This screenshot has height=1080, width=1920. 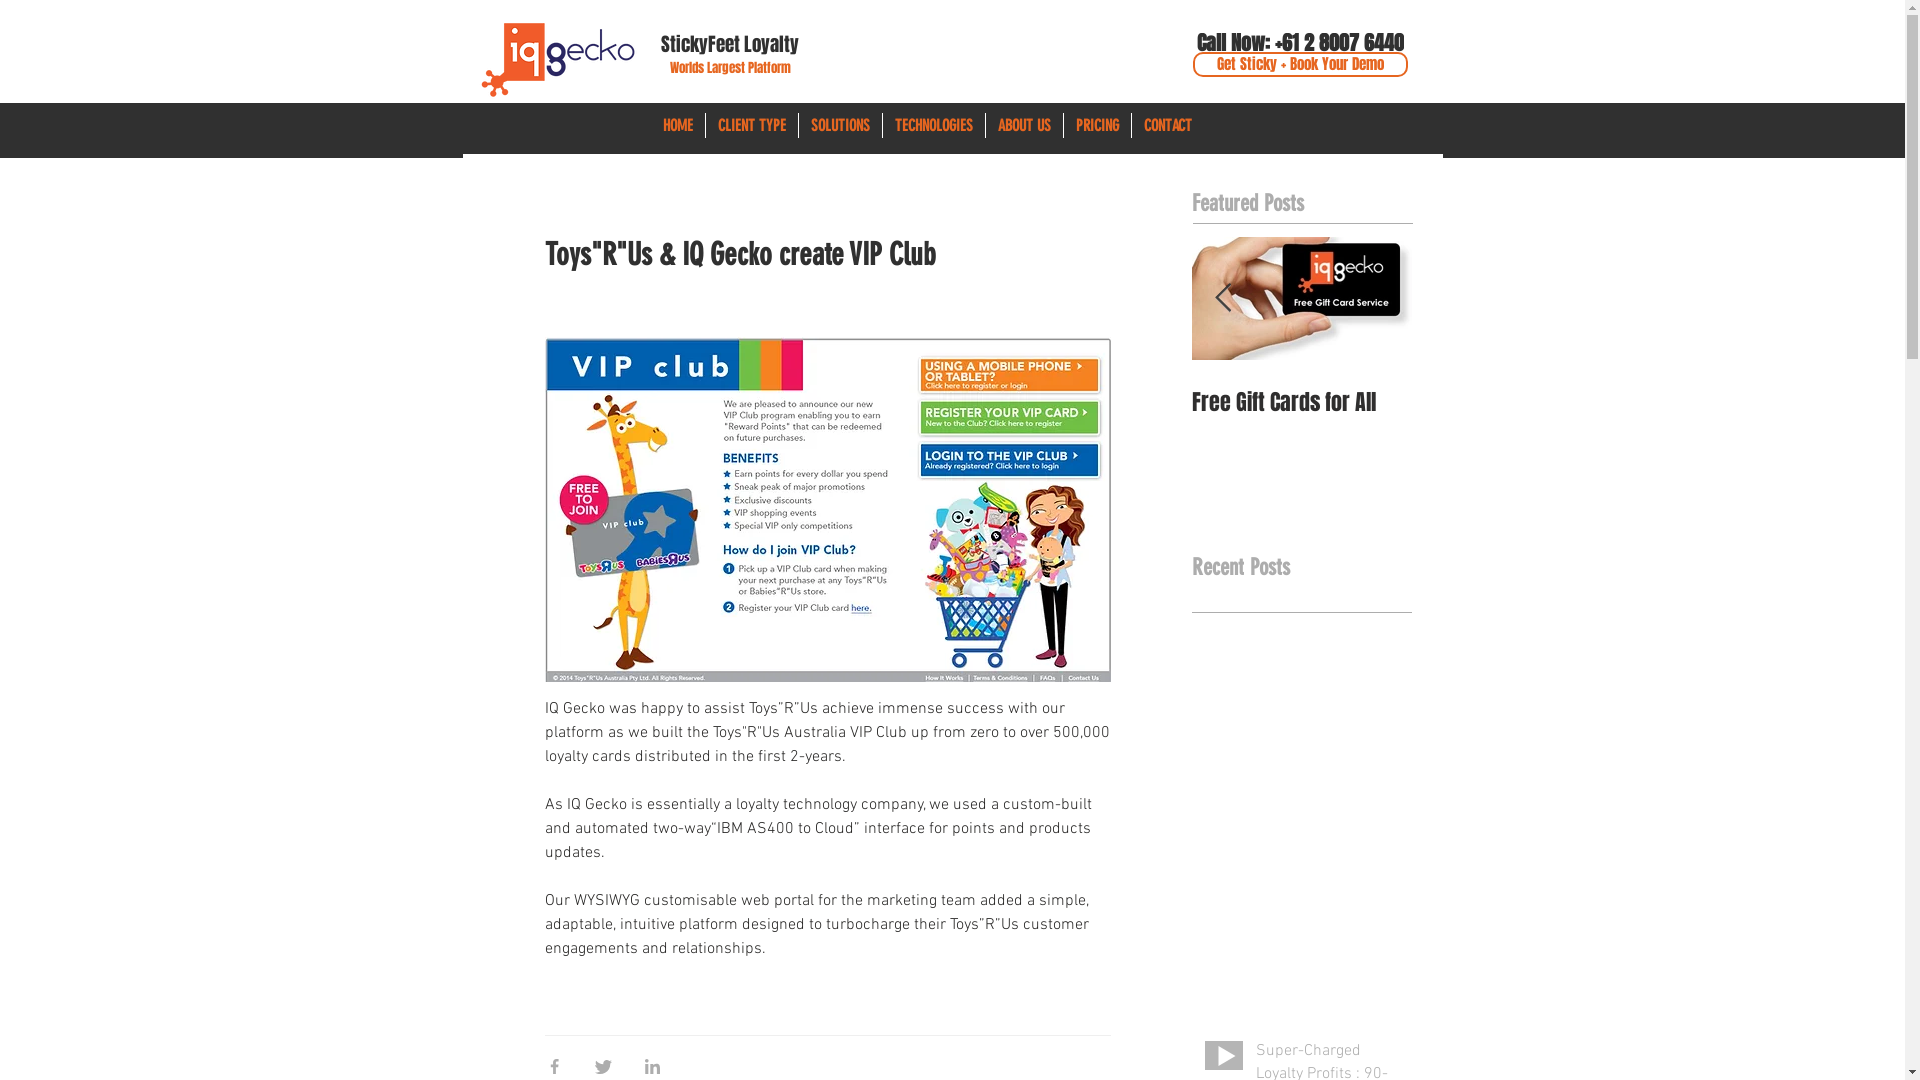 I want to click on CONTACT, so click(x=1168, y=126).